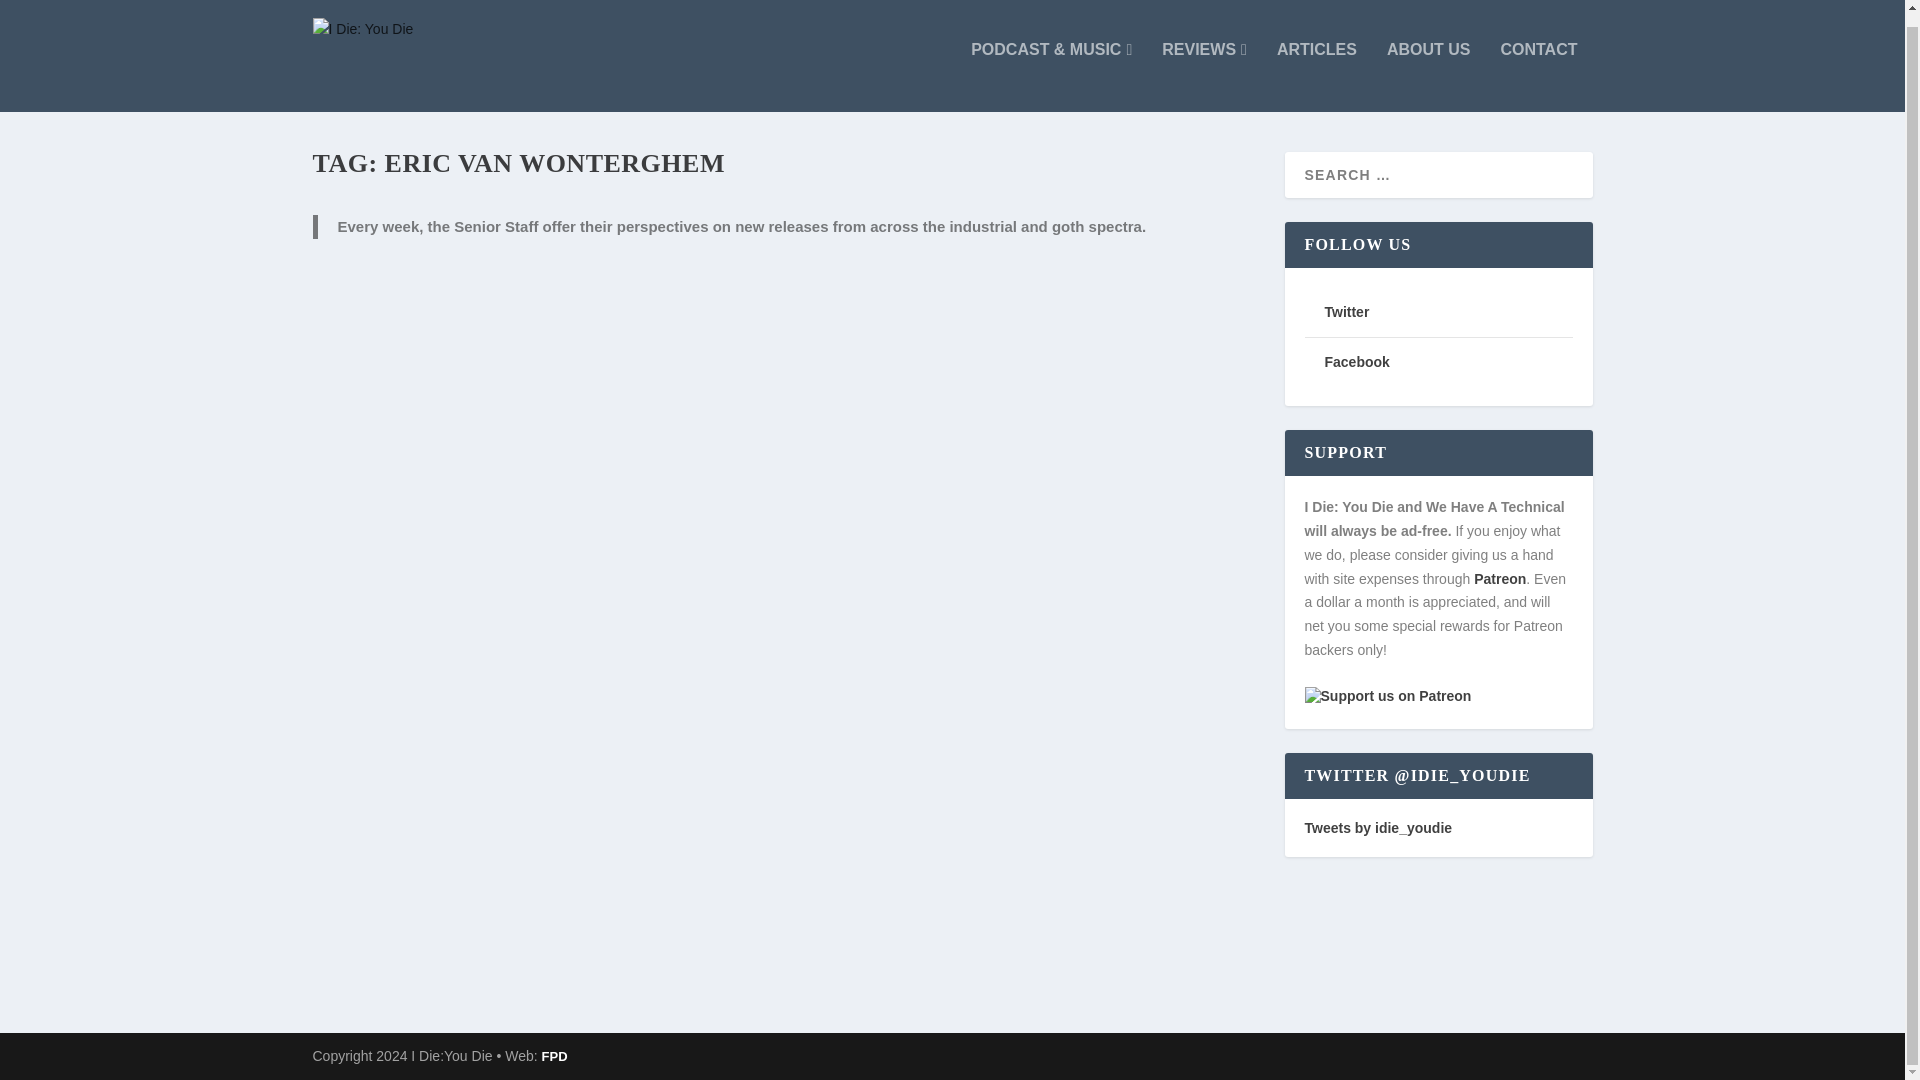 The height and width of the screenshot is (1080, 1920). I want to click on ABOUT US, so click(1428, 77).